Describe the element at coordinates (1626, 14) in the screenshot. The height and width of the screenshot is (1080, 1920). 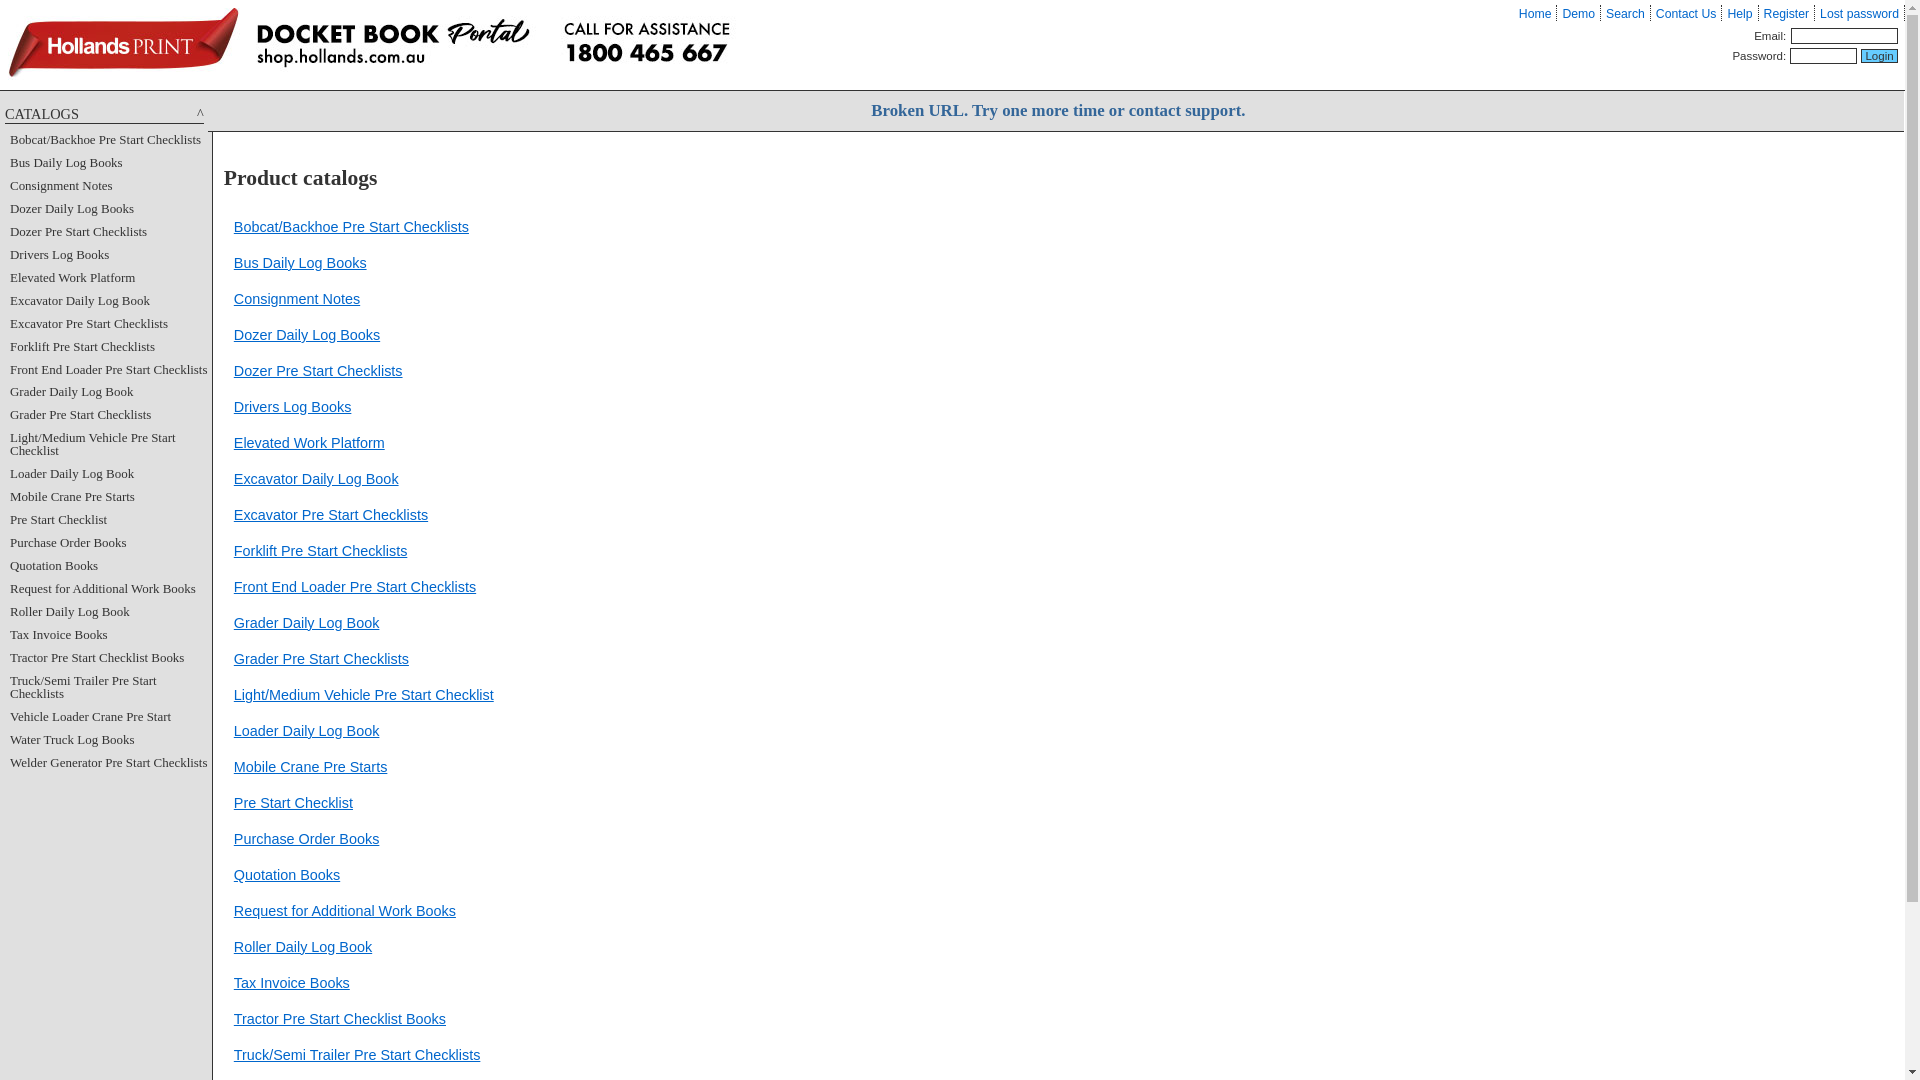
I see `Search` at that location.